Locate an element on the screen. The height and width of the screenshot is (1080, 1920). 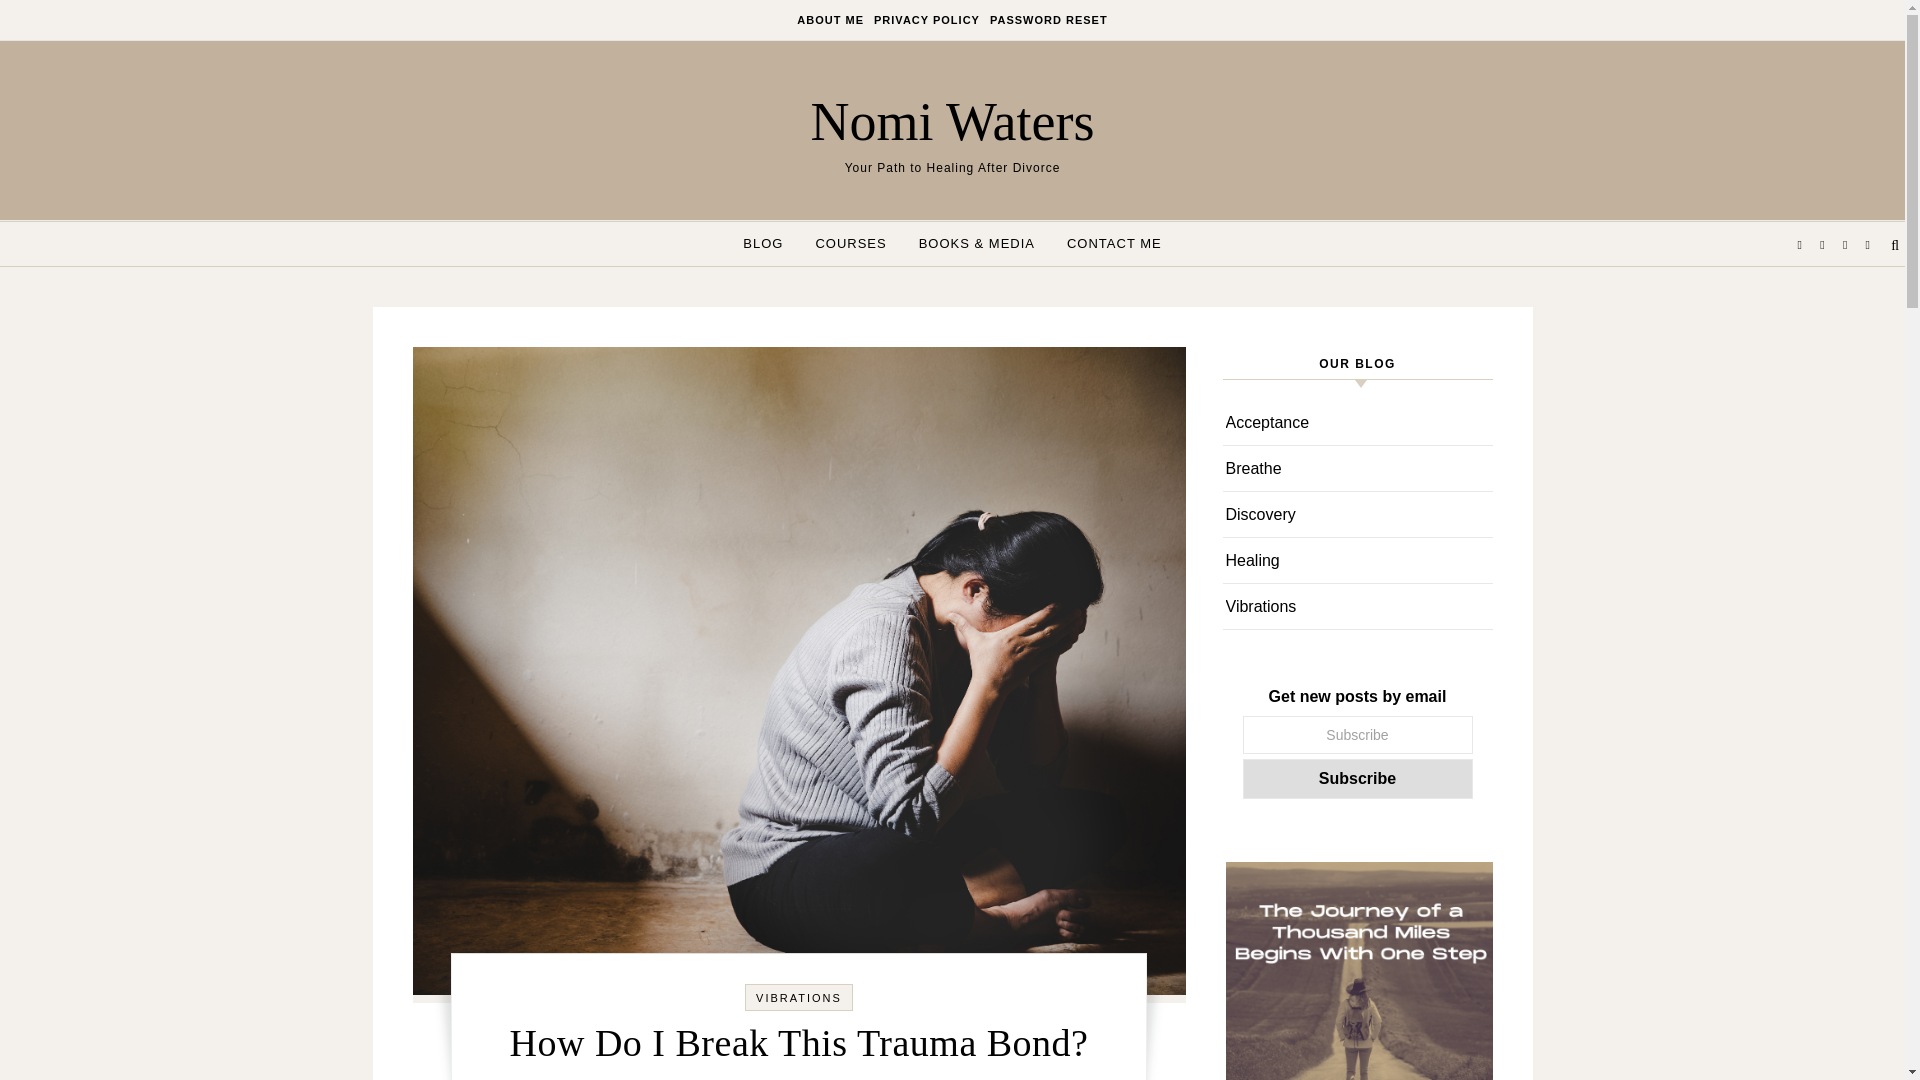
Subscribe is located at coordinates (1357, 779).